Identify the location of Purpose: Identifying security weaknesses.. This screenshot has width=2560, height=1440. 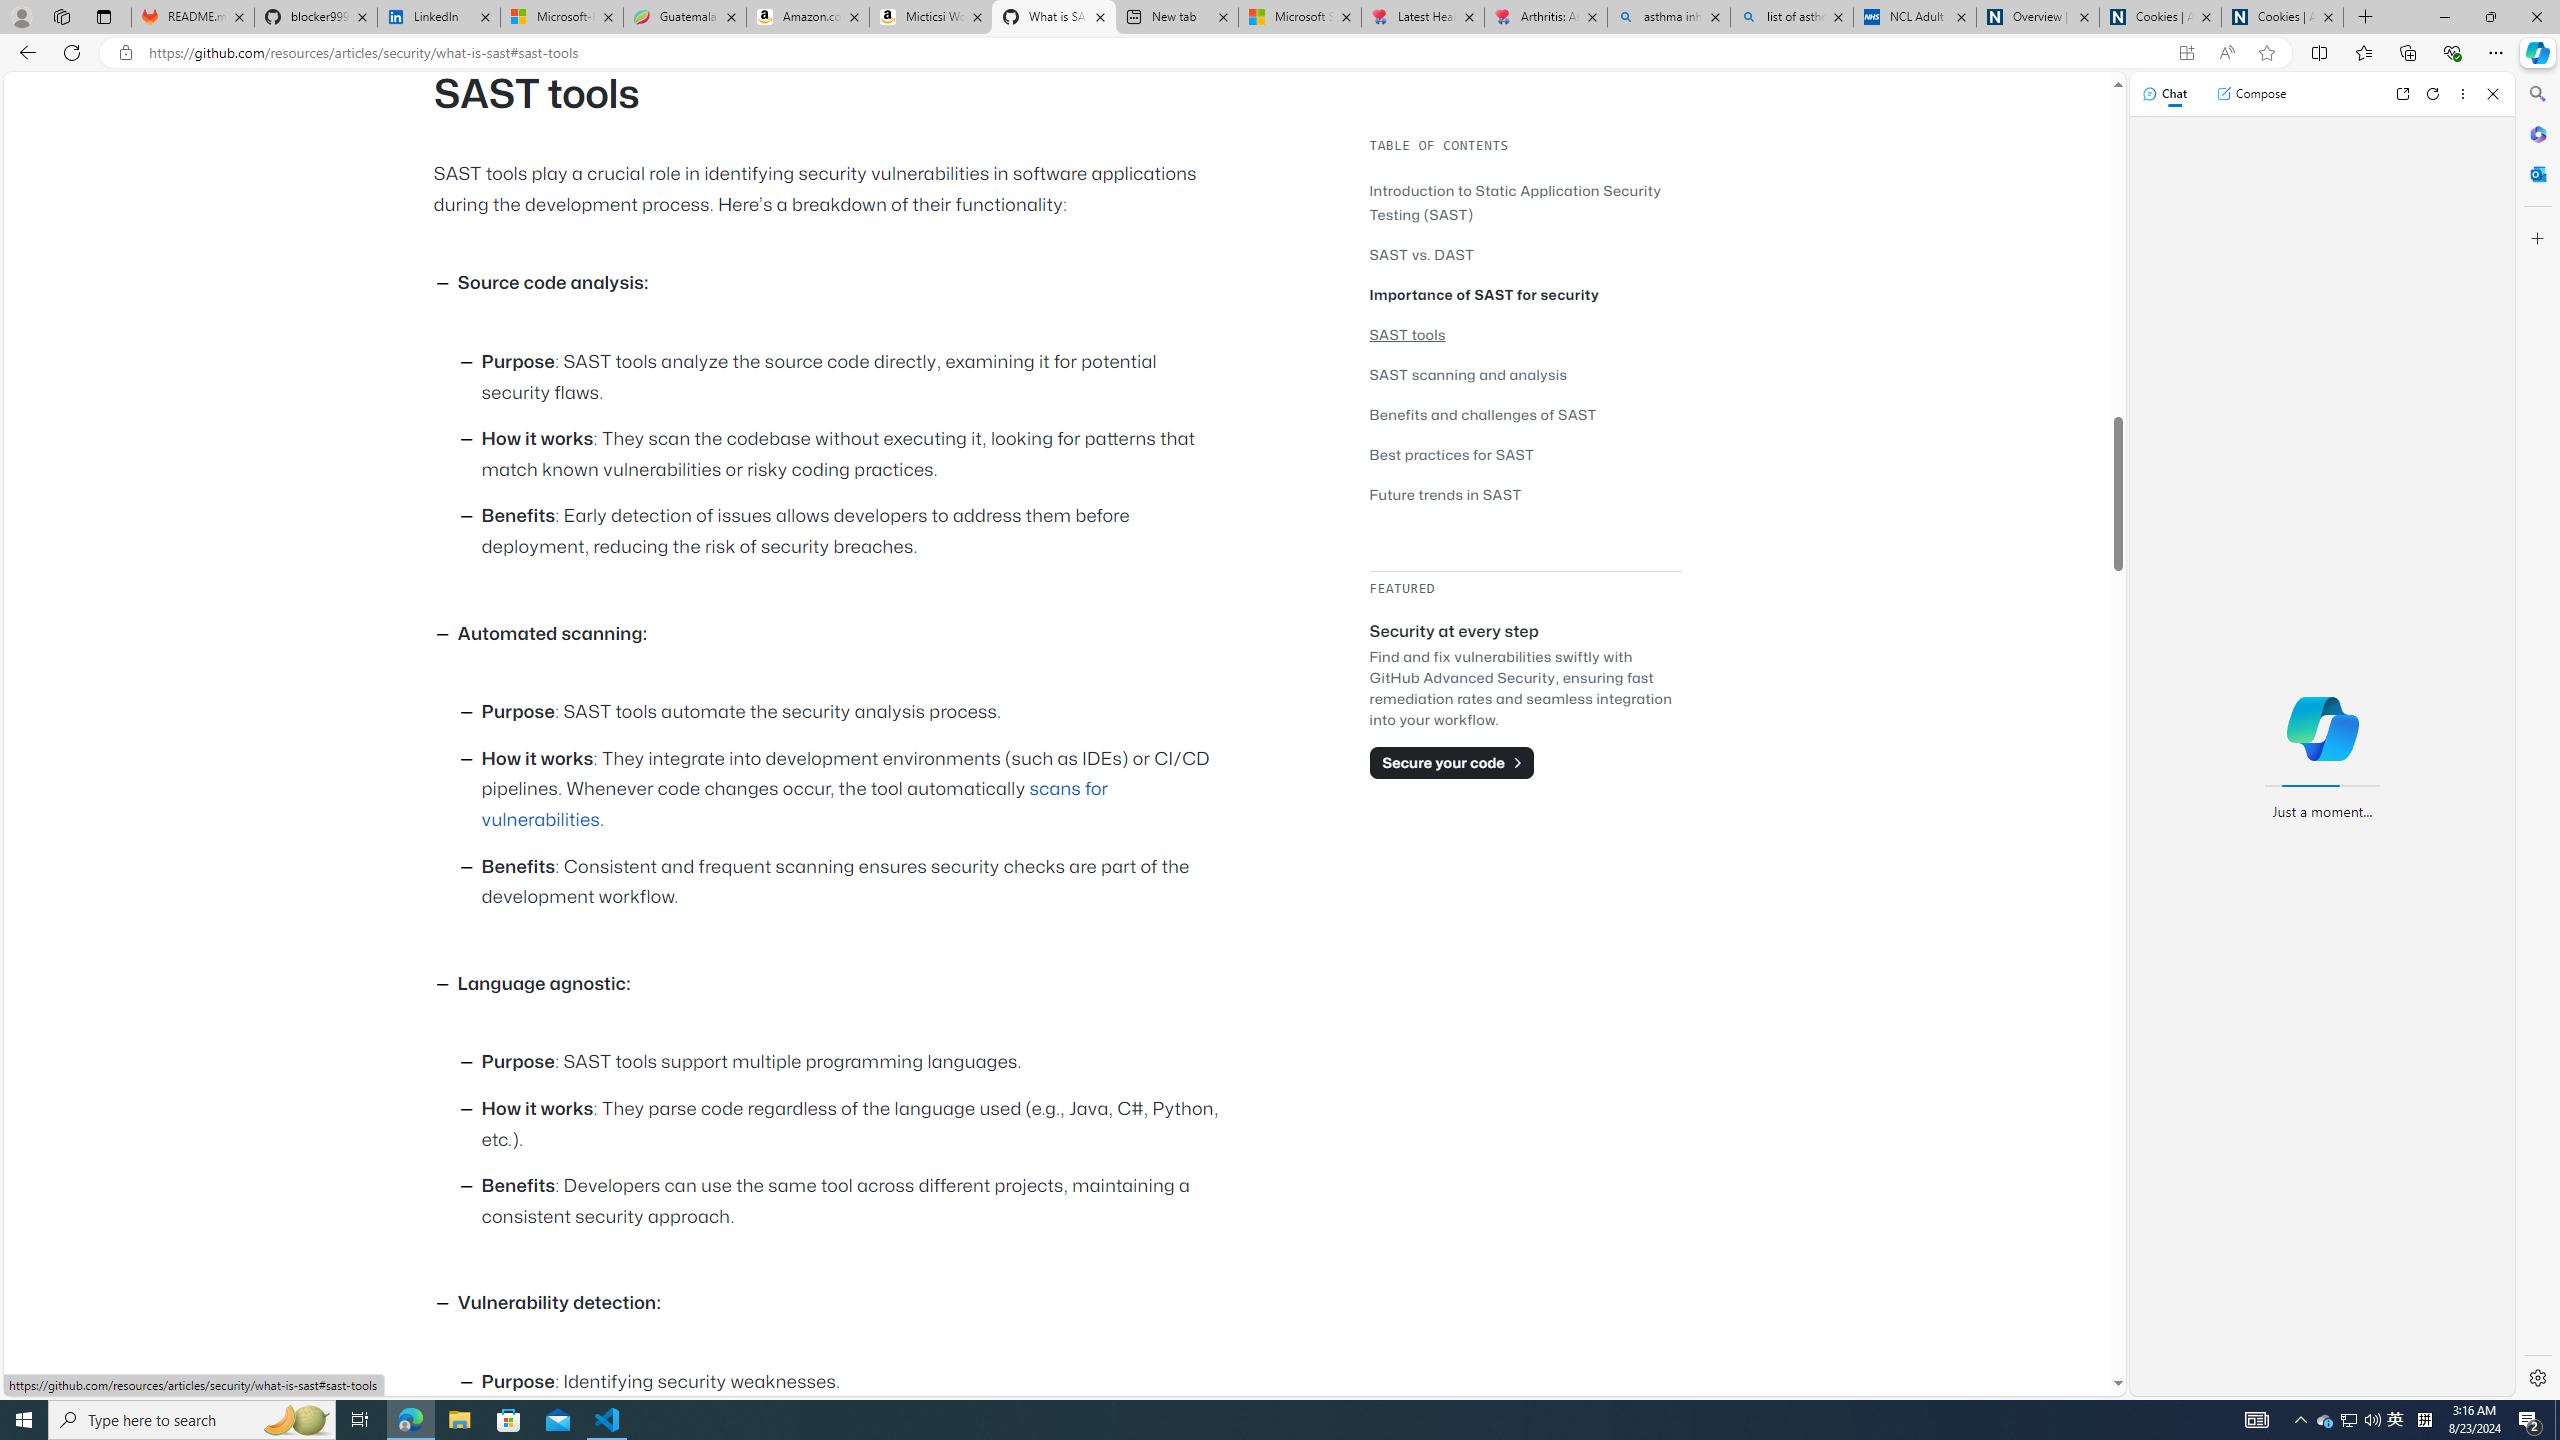
(854, 1382).